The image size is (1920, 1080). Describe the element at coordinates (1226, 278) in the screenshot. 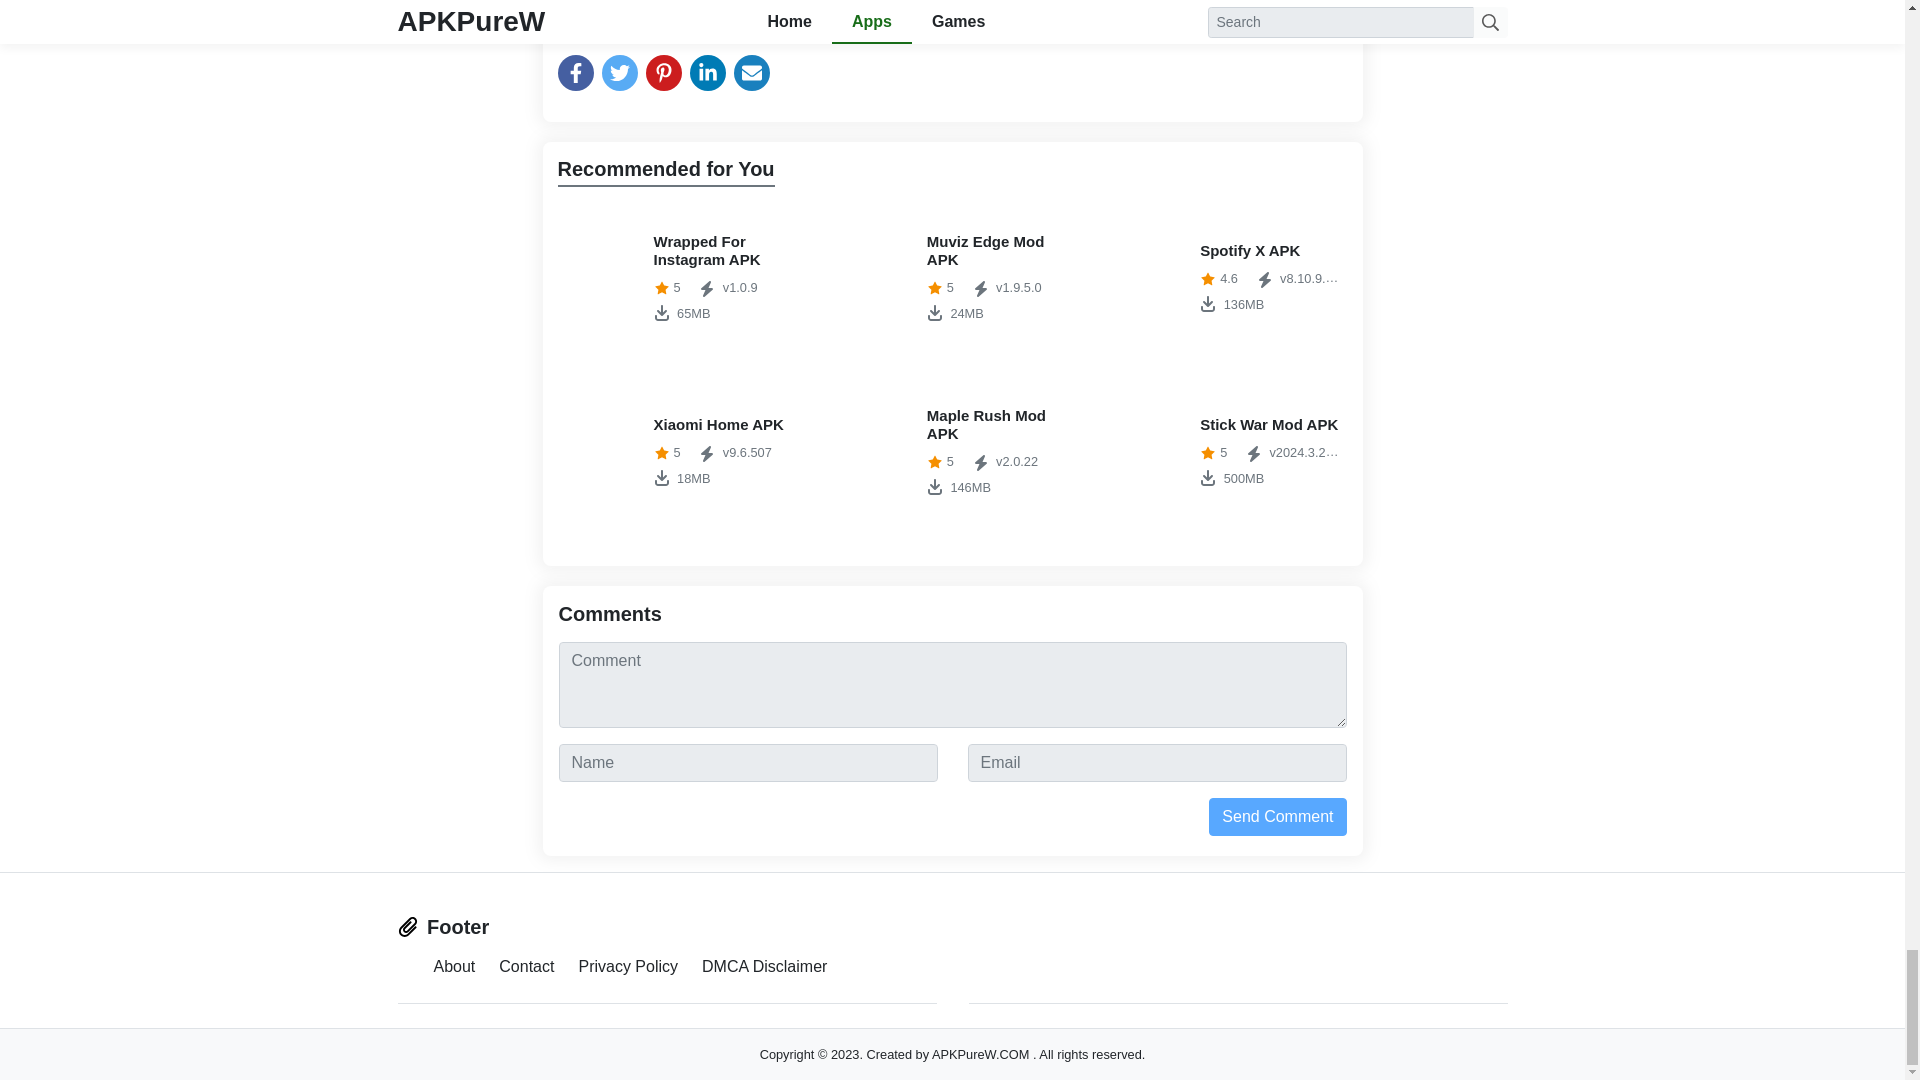

I see `Contact` at that location.